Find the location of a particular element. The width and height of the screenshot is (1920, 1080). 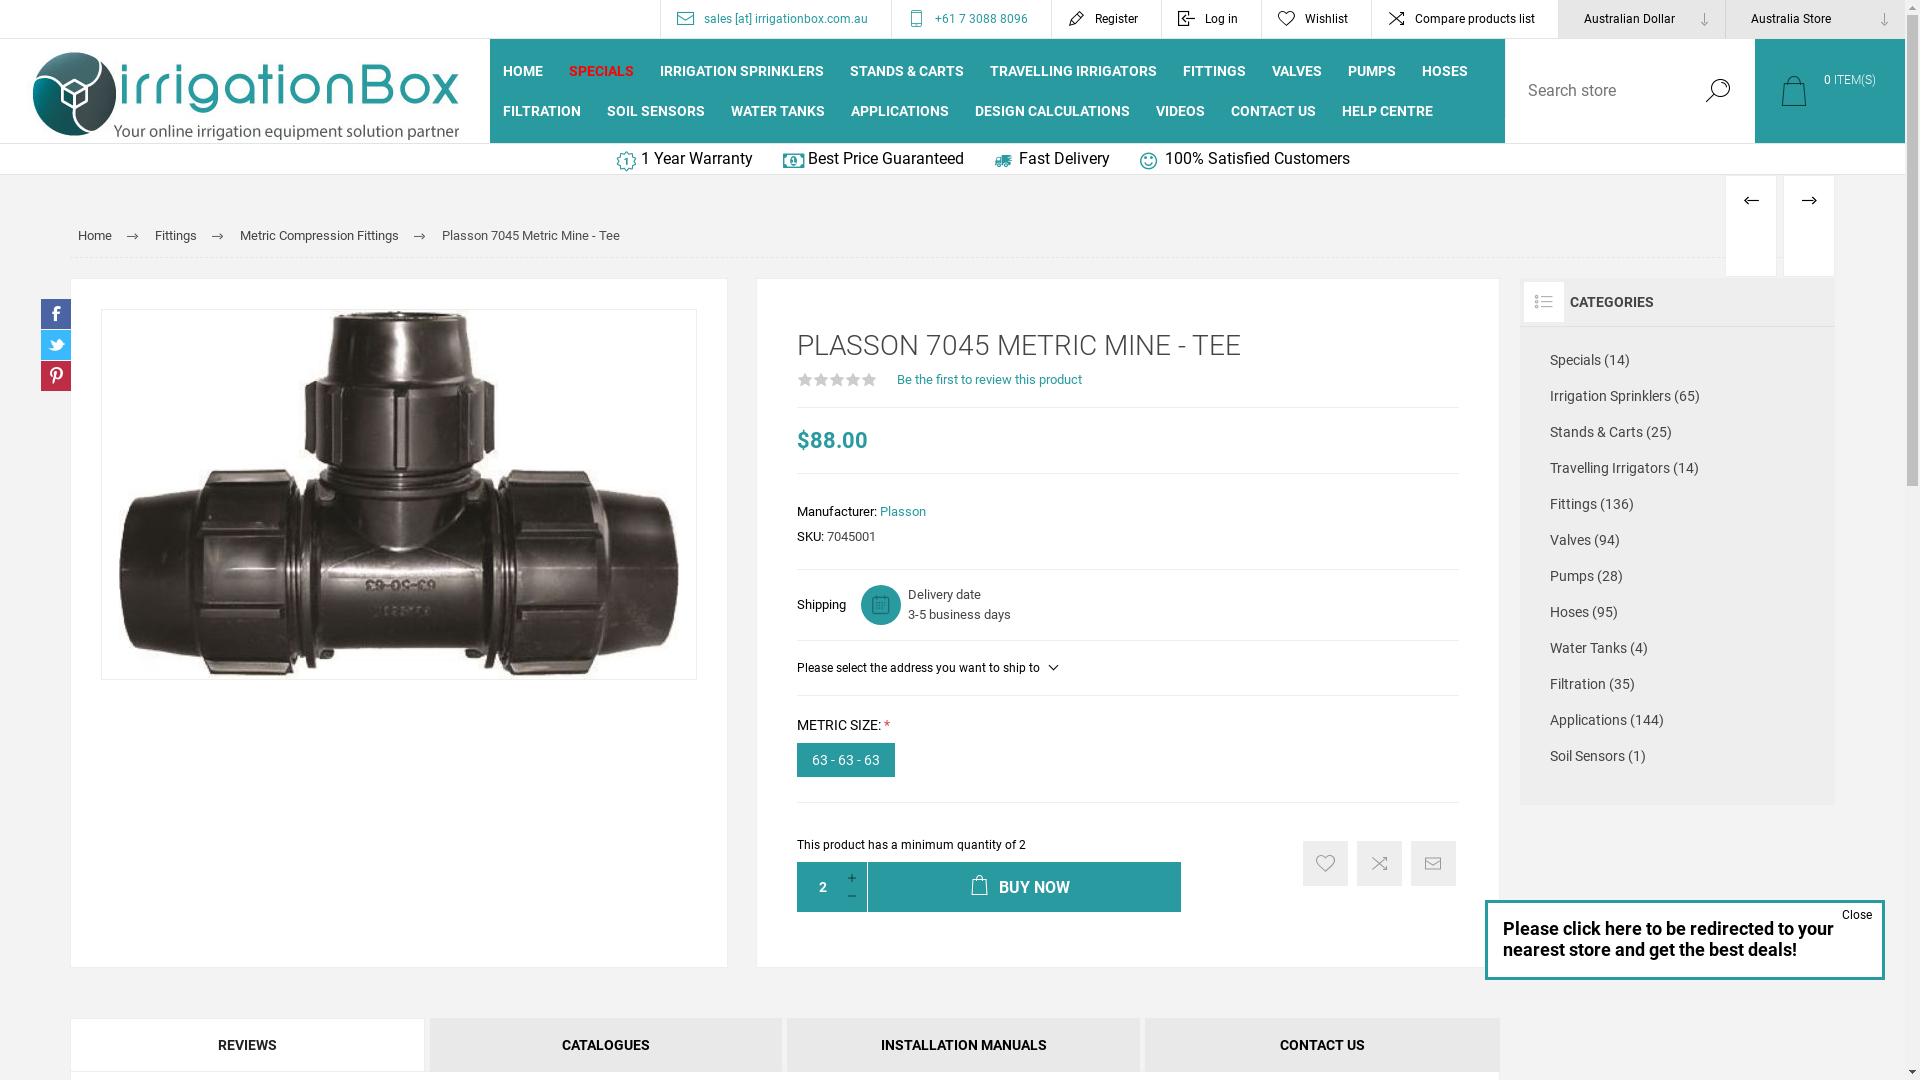

Share on Facebook is located at coordinates (56, 314).